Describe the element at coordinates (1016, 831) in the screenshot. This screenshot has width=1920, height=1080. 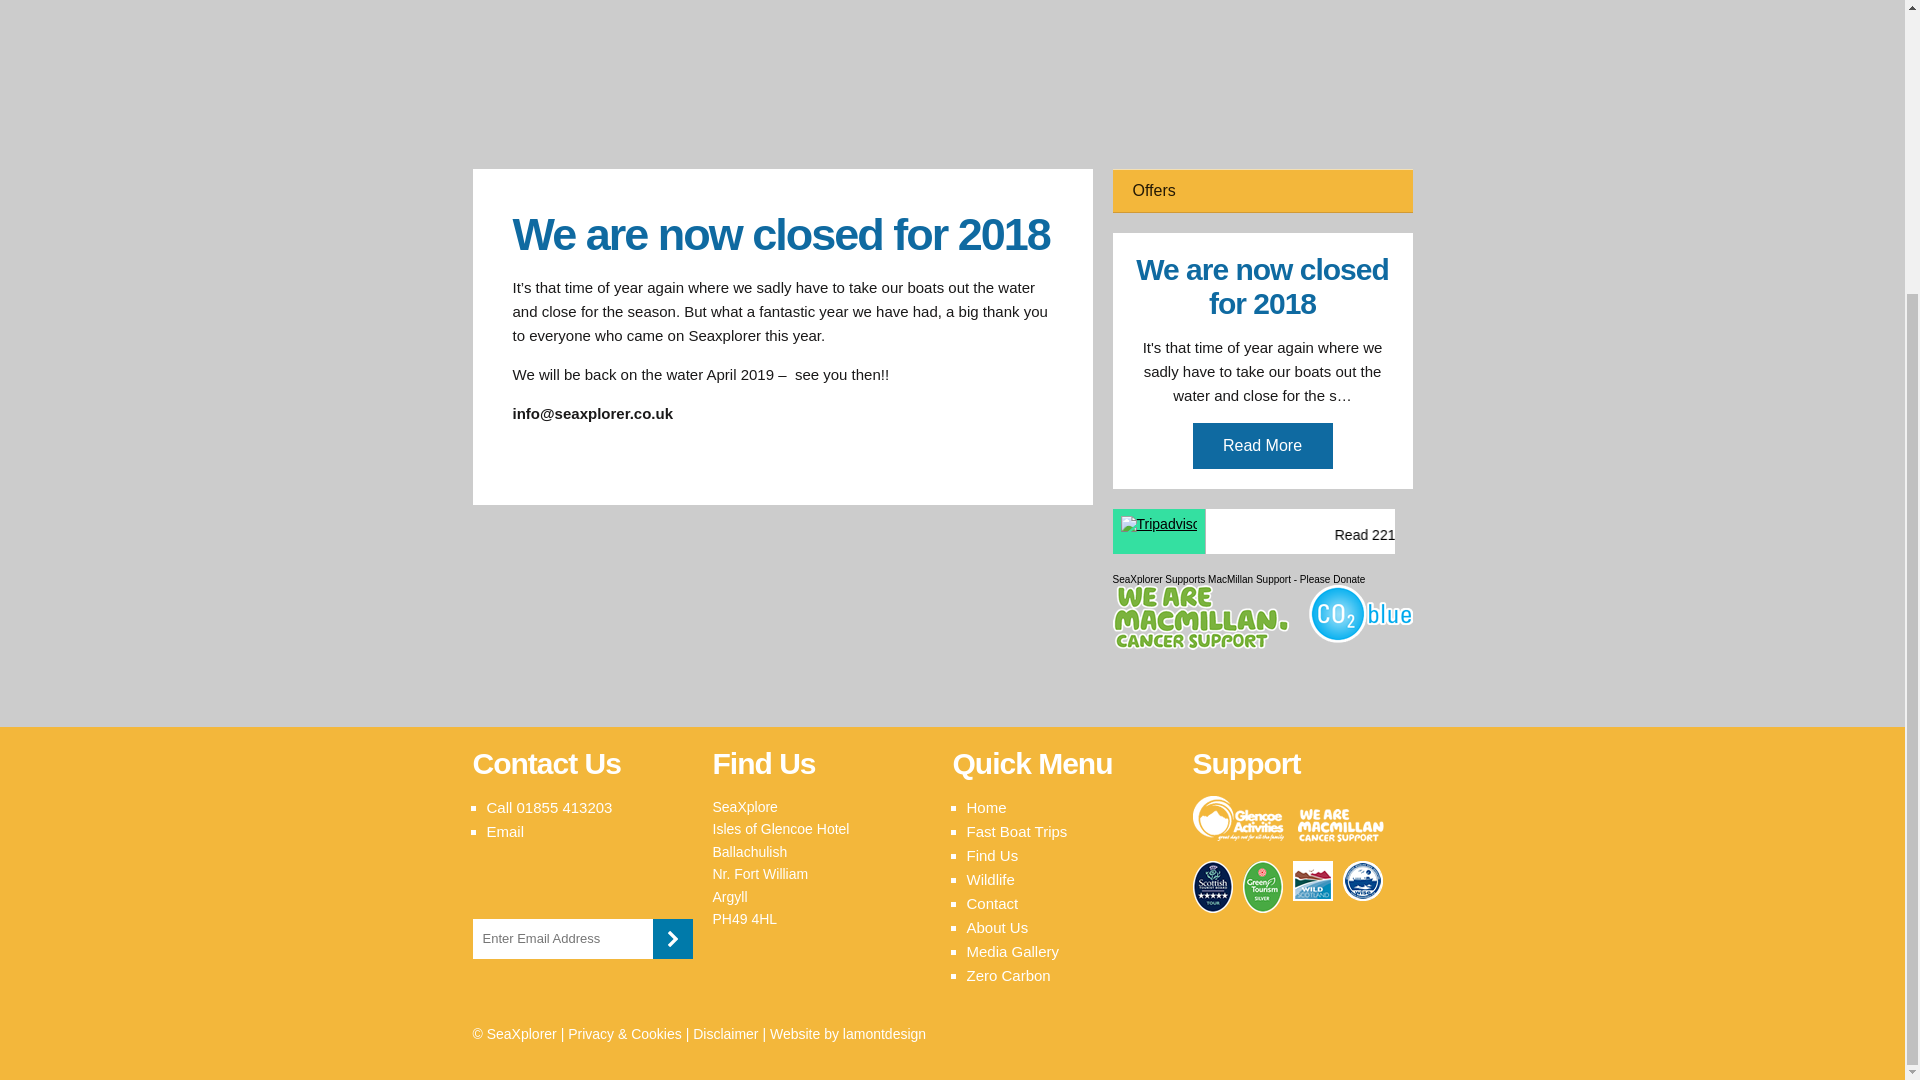
I see `Fast Boat Trips` at that location.